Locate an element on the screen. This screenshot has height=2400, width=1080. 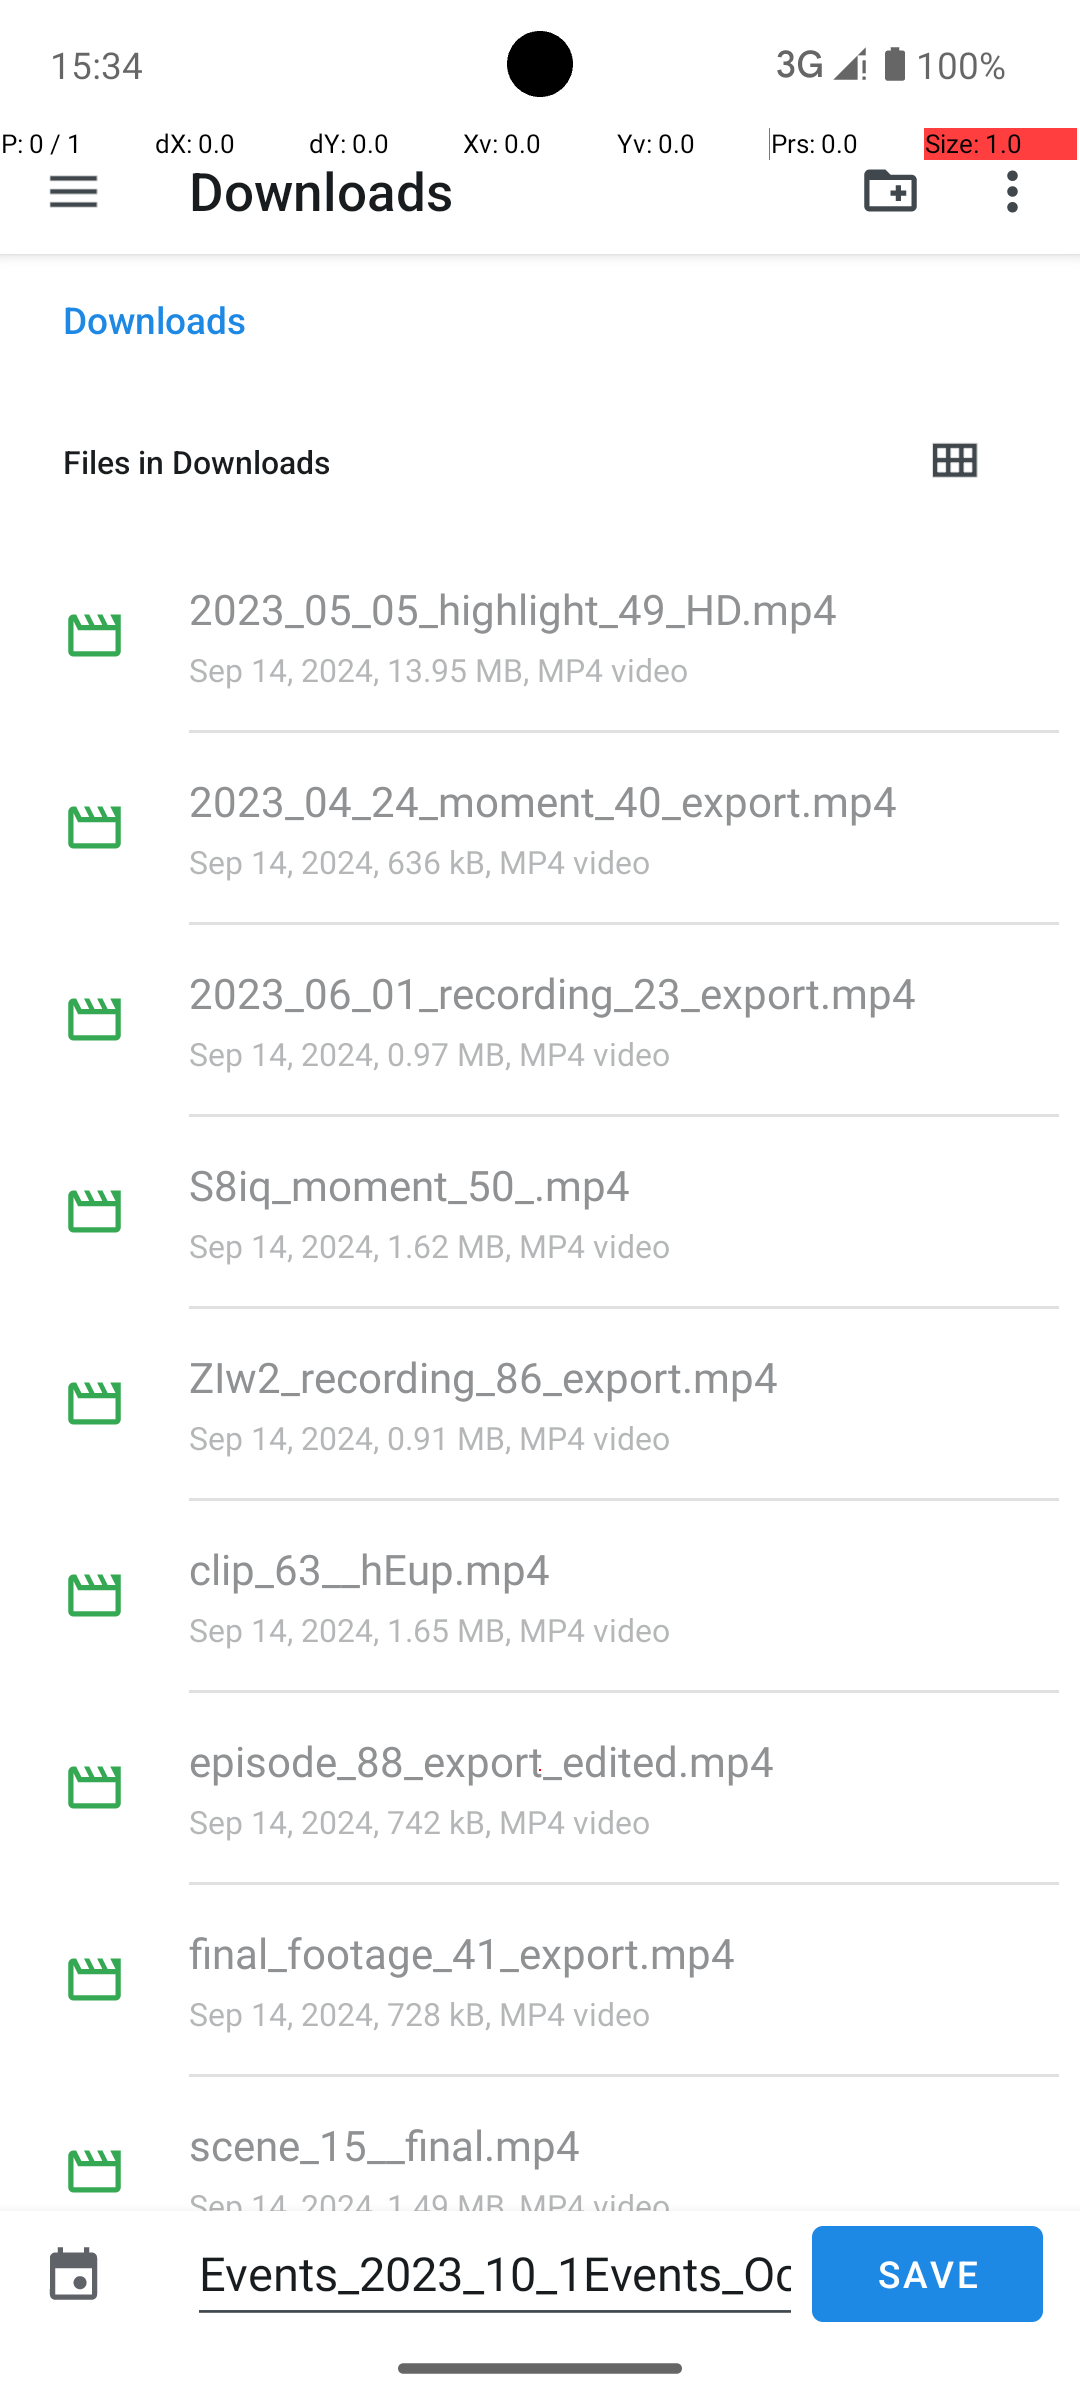
Sep 14, 2024, 13.95 MB, MP4 video is located at coordinates (438, 670).